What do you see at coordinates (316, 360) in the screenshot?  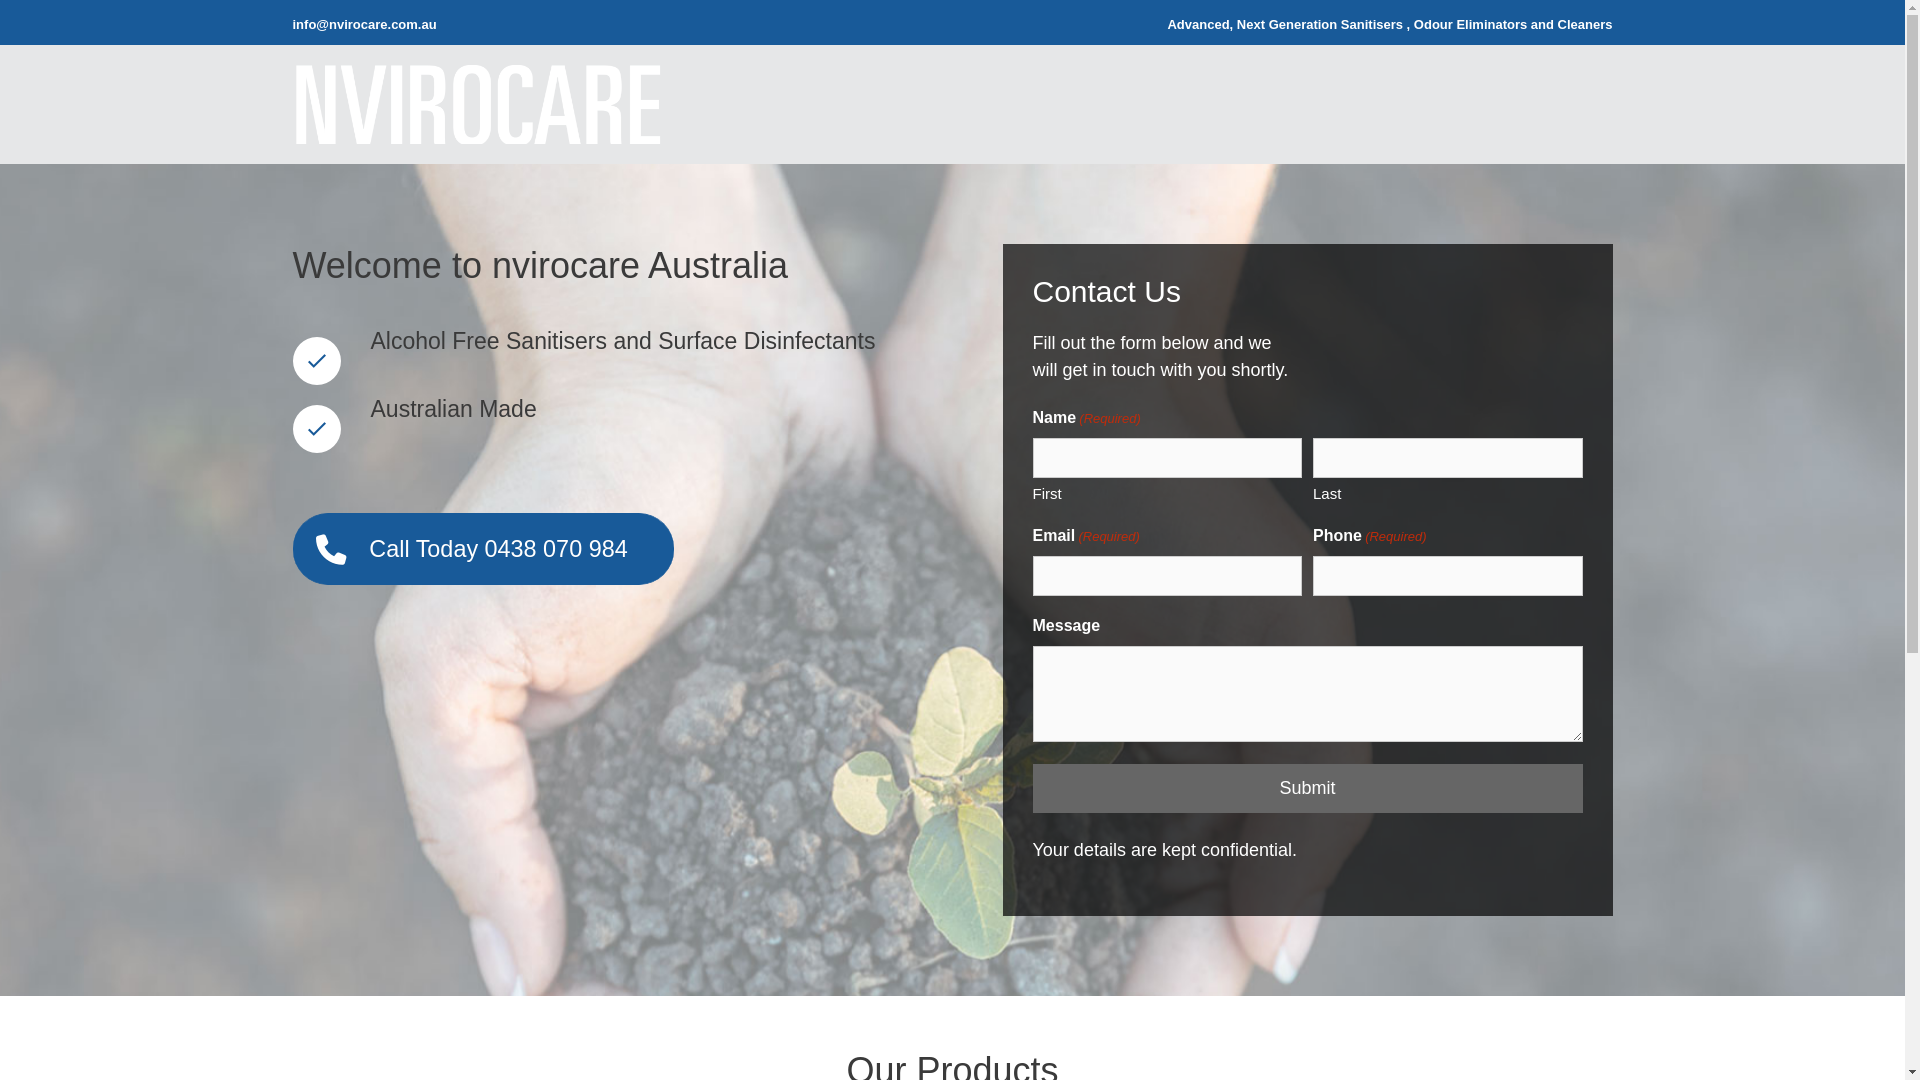 I see `Alcohol Free Sanitisers and Surface Disinfectants` at bounding box center [316, 360].